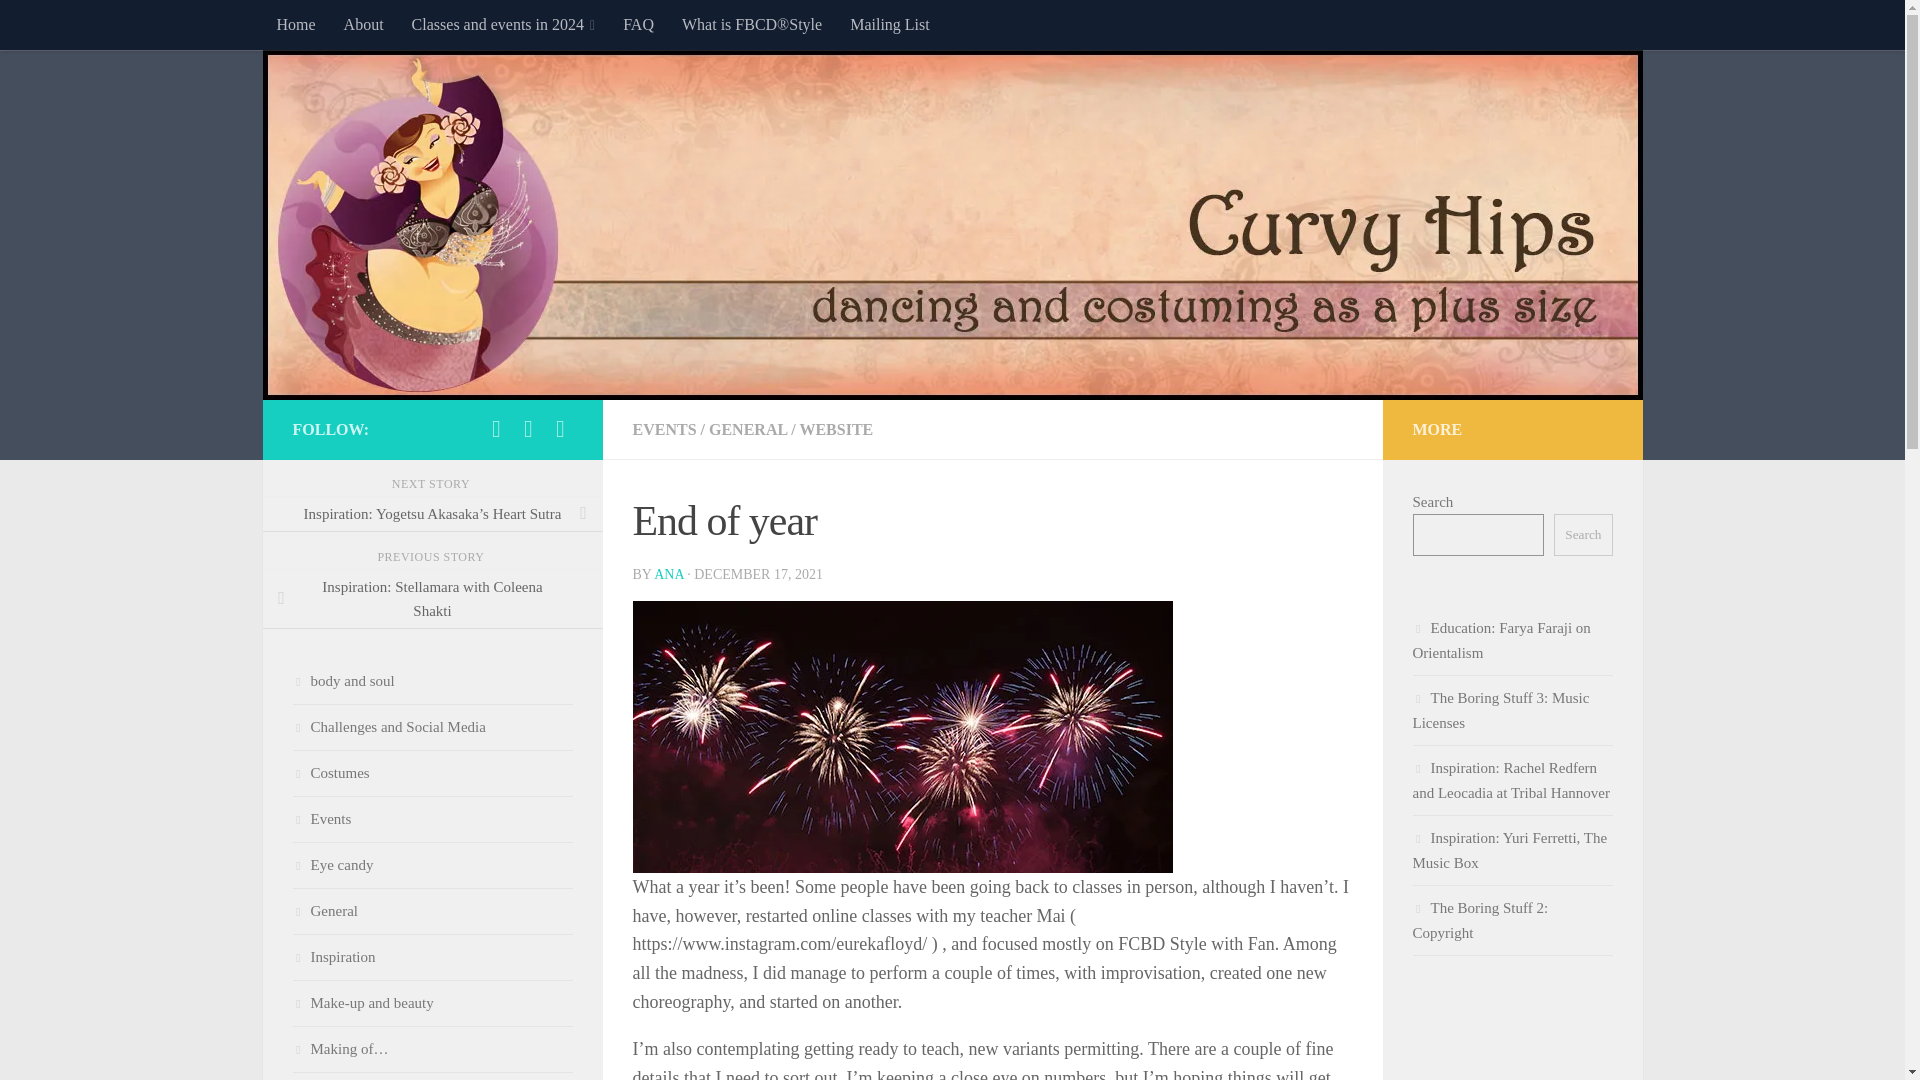 This screenshot has width=1920, height=1080. What do you see at coordinates (836, 430) in the screenshot?
I see `WEBSITE` at bounding box center [836, 430].